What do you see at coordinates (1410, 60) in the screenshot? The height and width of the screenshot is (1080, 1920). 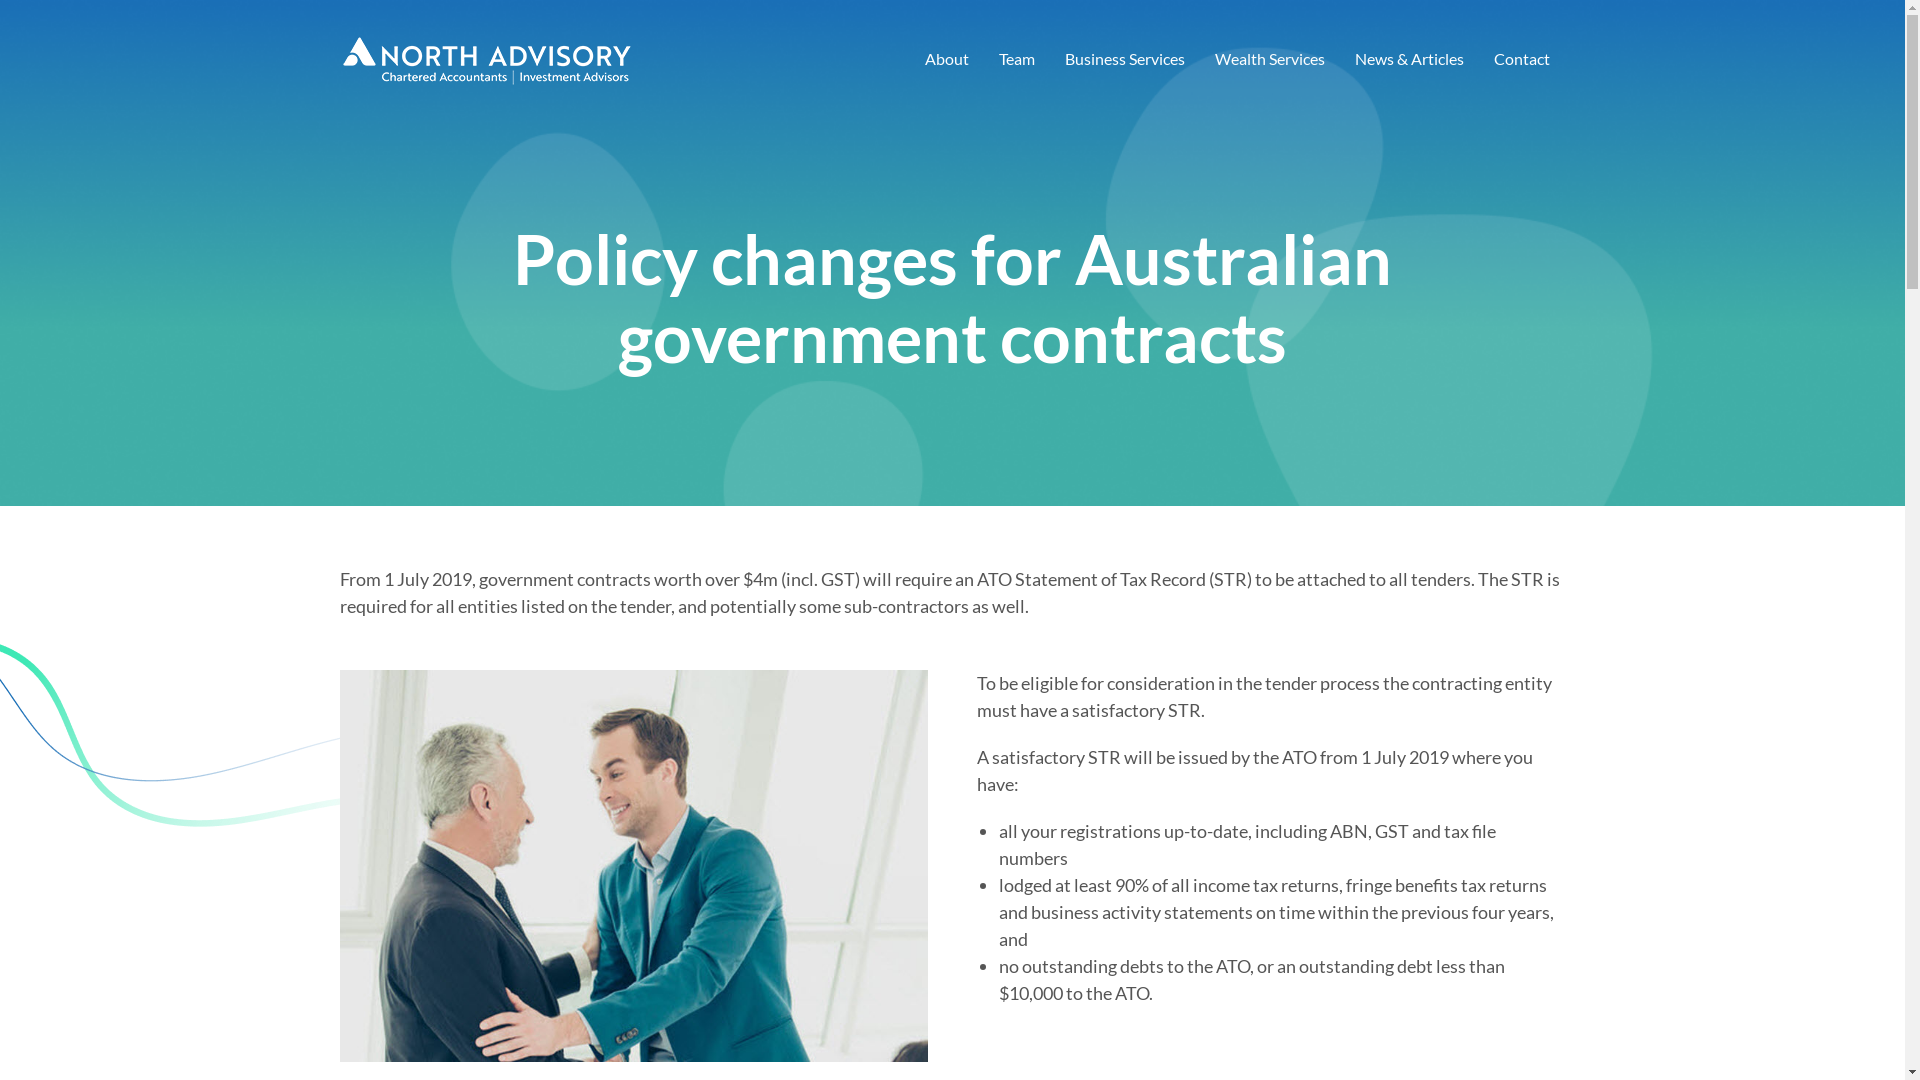 I see `News & Articles` at bounding box center [1410, 60].